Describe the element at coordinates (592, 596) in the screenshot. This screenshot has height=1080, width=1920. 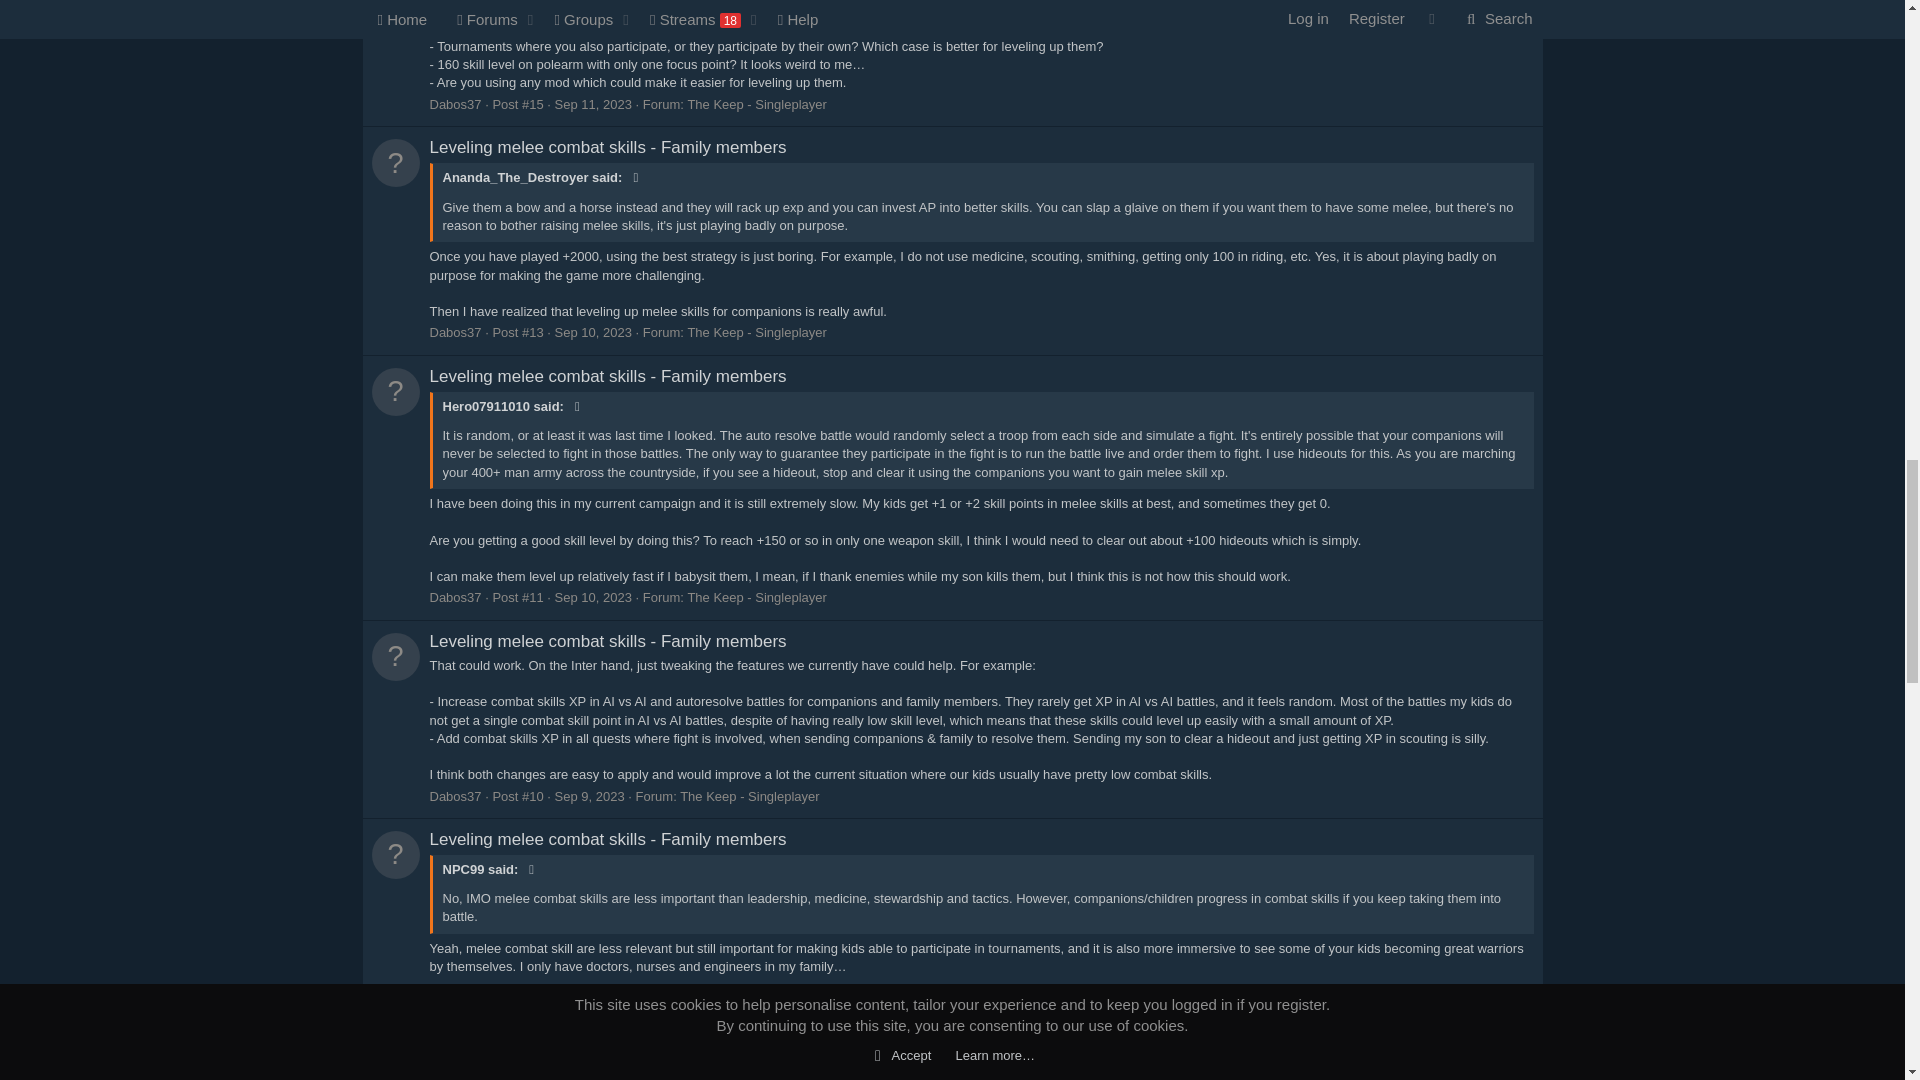
I see `Sep 10, 2023 at 6:20 PM` at that location.